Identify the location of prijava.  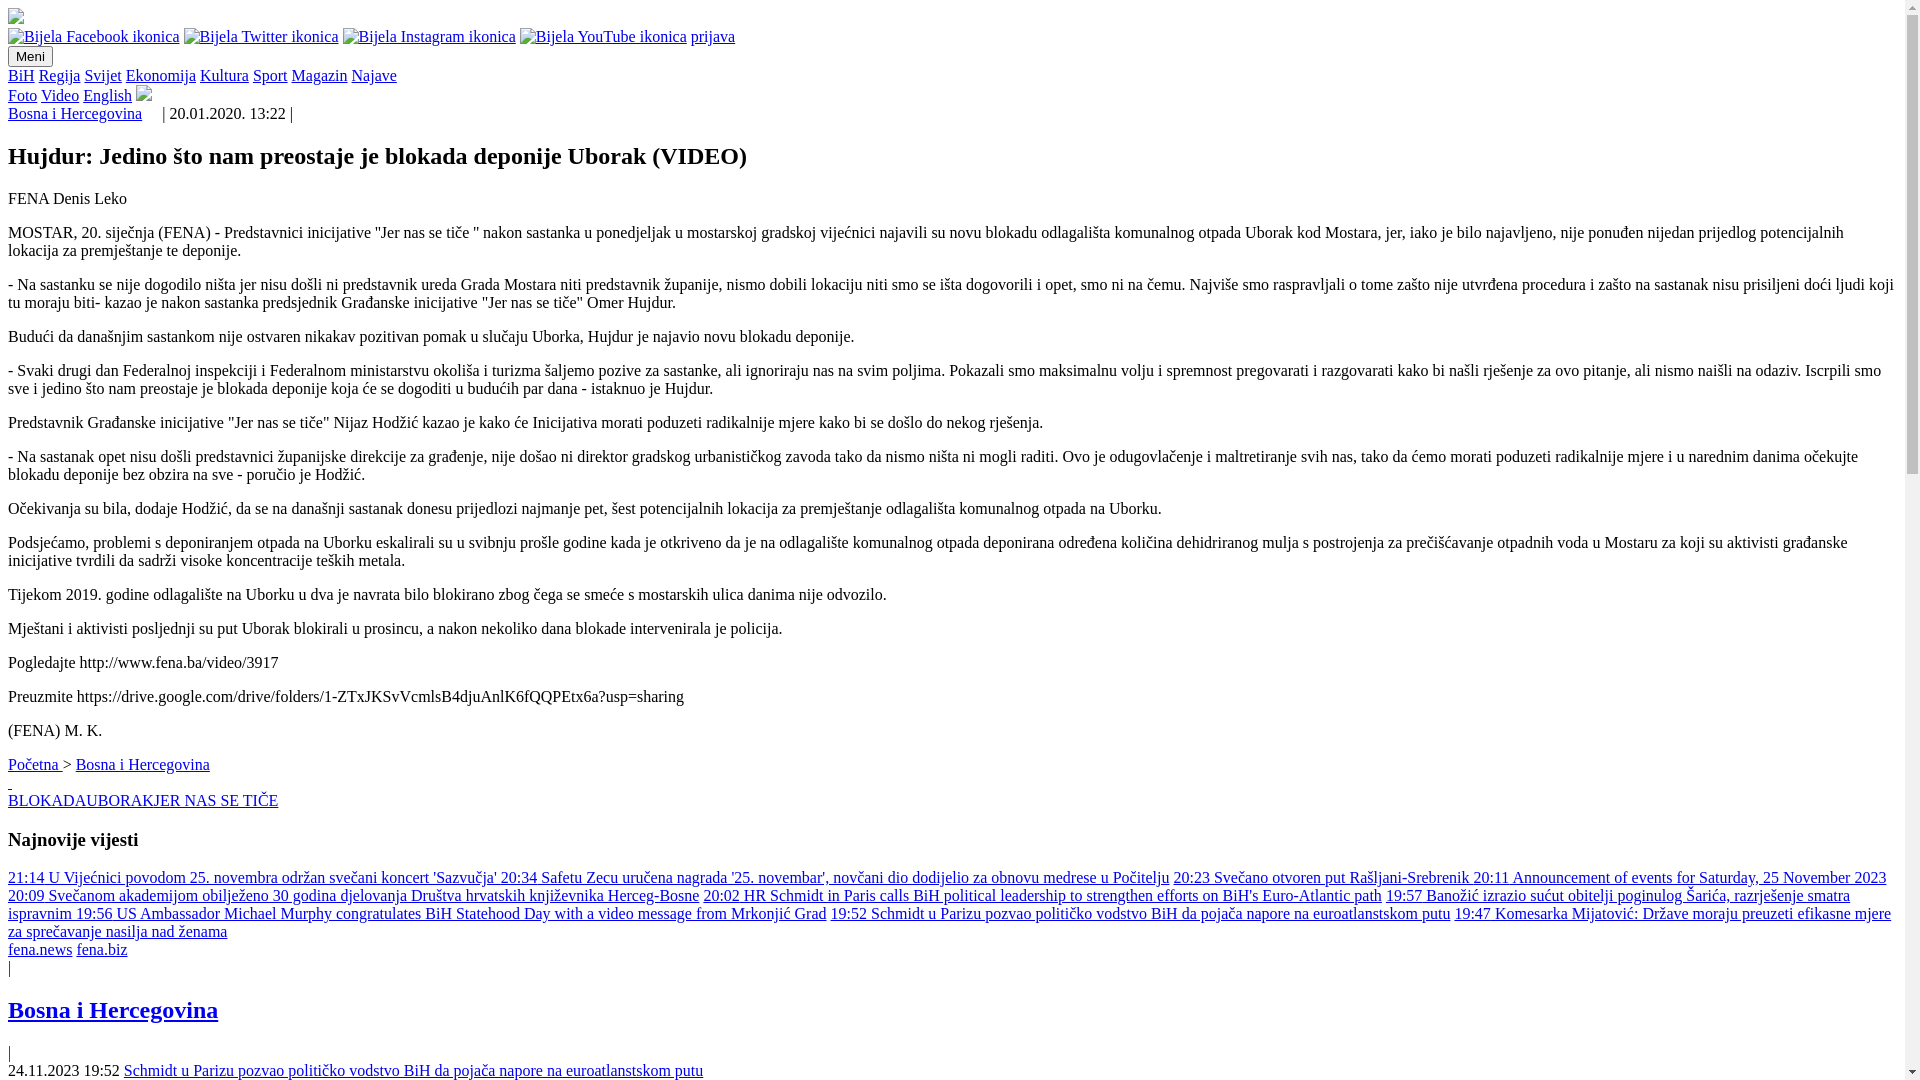
(713, 36).